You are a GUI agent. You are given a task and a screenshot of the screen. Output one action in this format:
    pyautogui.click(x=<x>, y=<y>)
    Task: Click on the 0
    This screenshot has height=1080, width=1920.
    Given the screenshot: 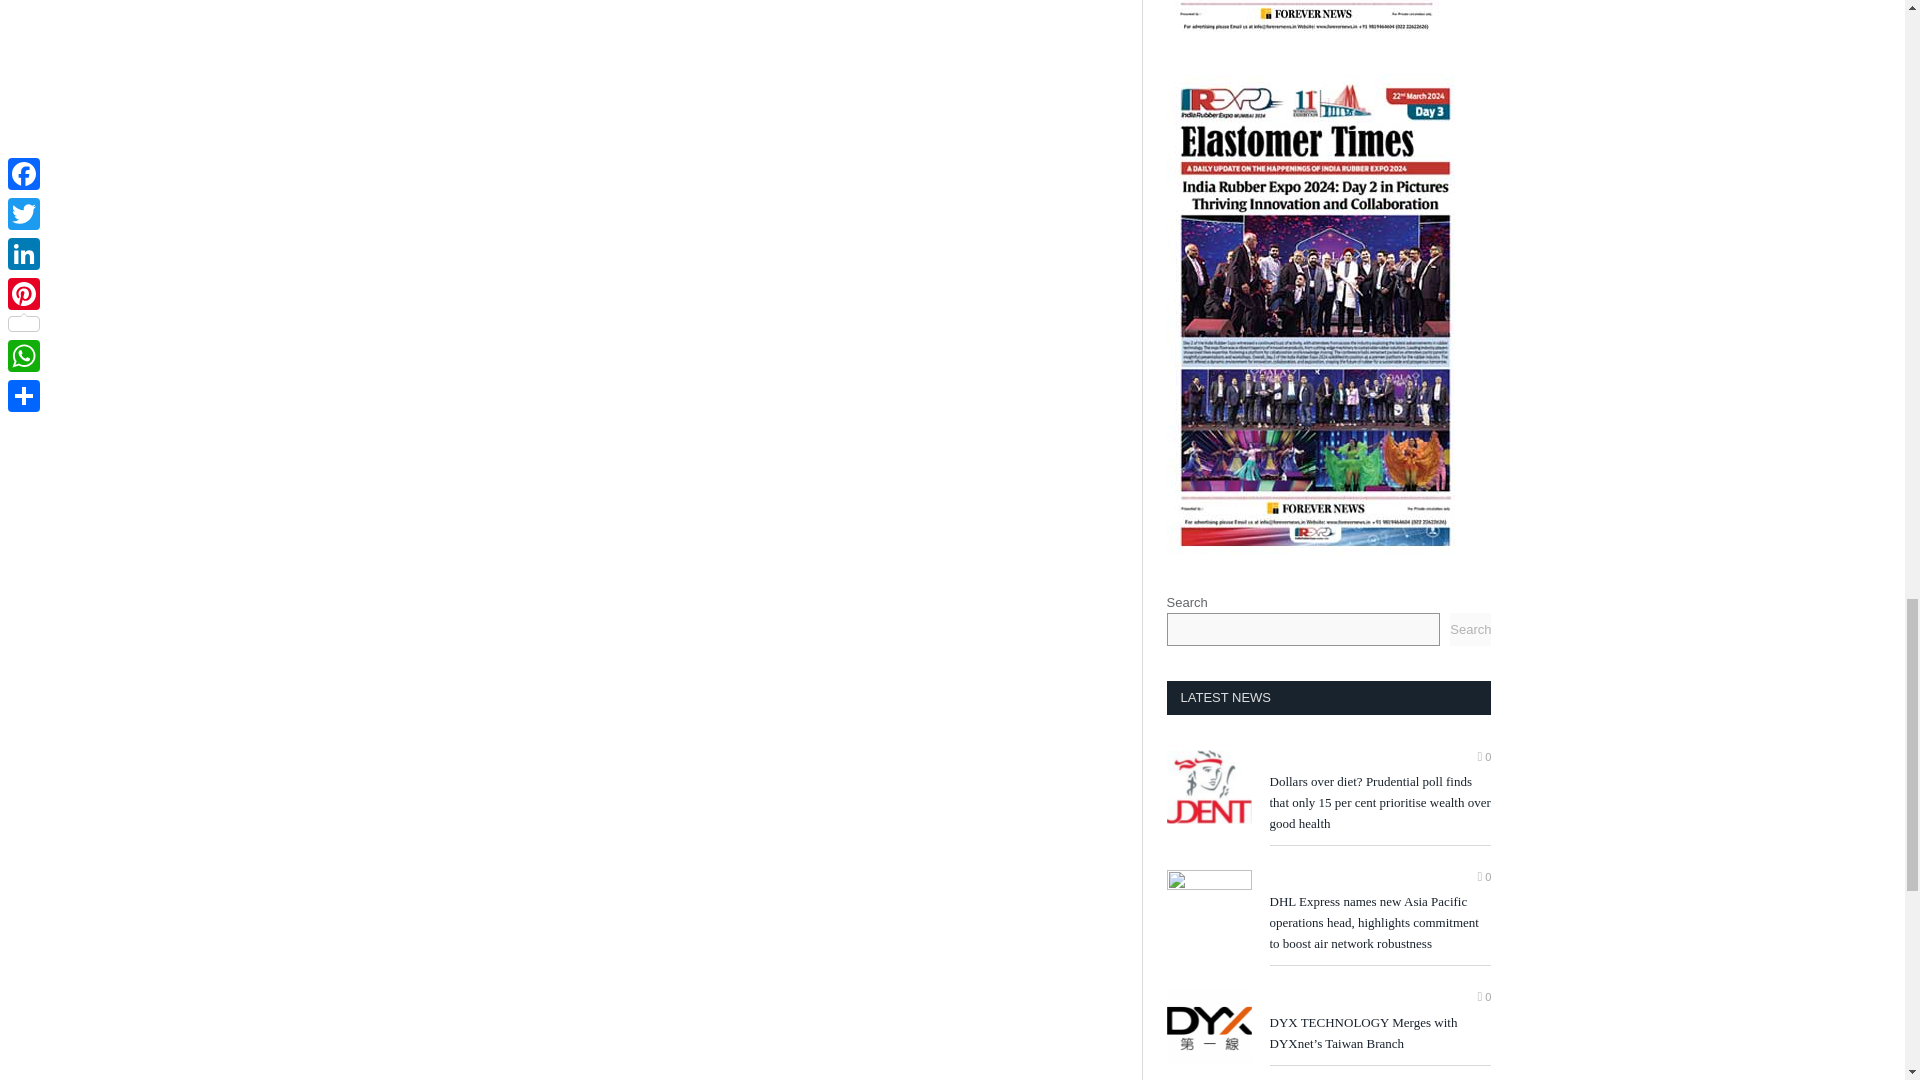 What is the action you would take?
    pyautogui.click(x=1484, y=997)
    